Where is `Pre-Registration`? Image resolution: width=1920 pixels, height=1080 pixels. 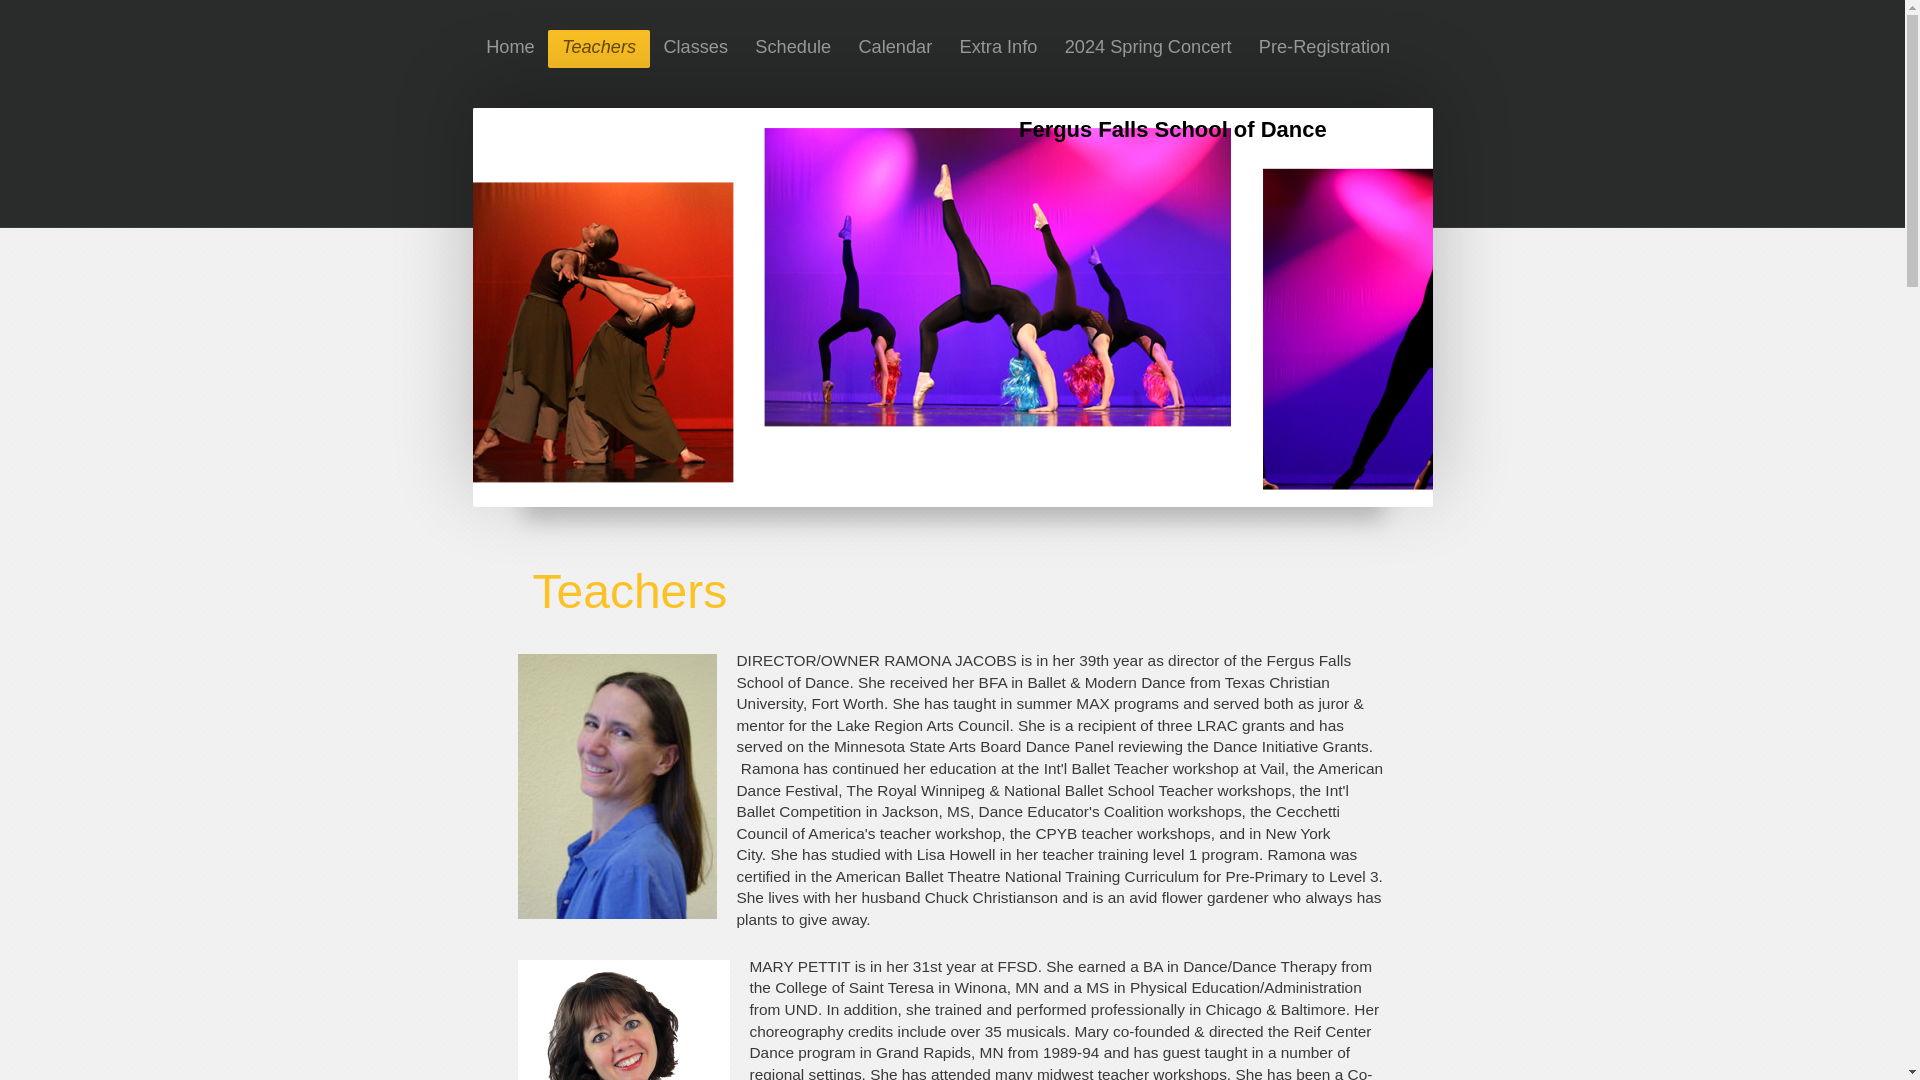 Pre-Registration is located at coordinates (1324, 49).